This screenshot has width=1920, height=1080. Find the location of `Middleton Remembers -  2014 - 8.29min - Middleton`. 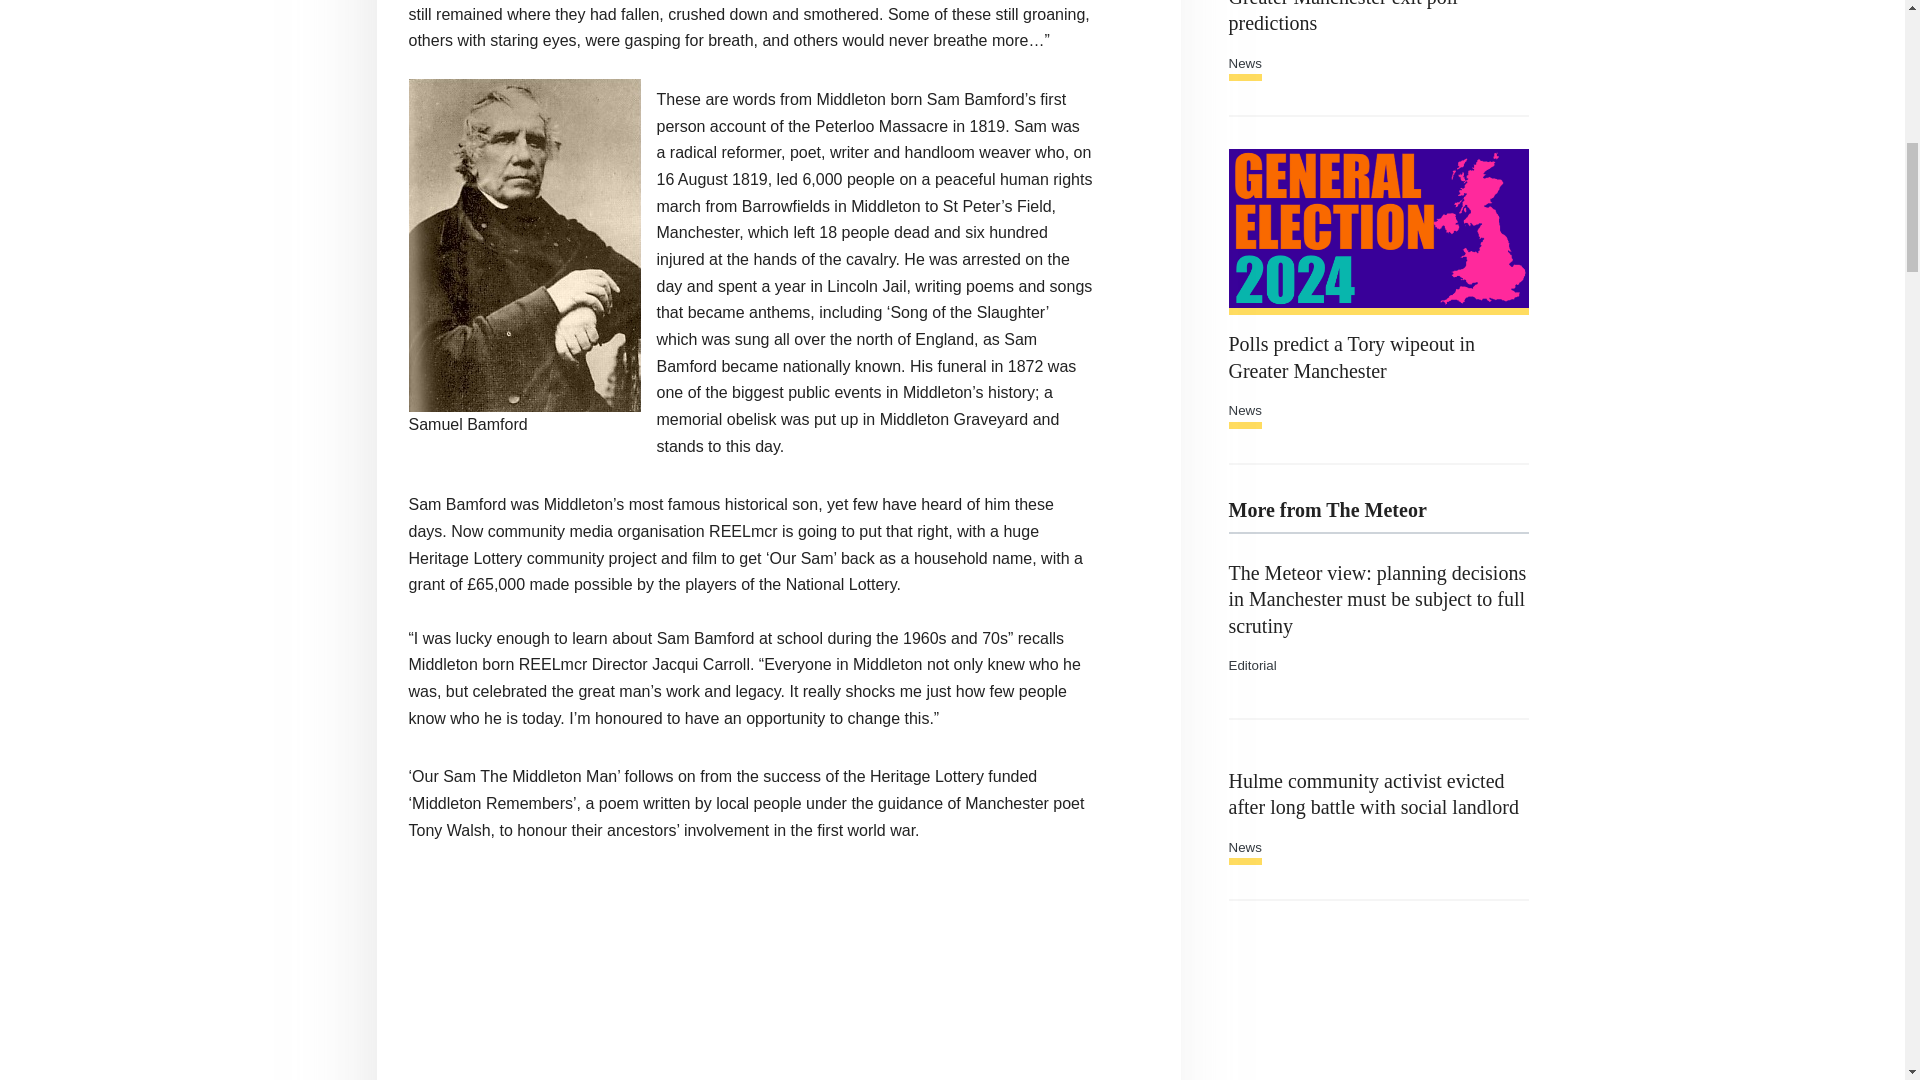

Middleton Remembers -  2014 - 8.29min - Middleton is located at coordinates (750, 978).